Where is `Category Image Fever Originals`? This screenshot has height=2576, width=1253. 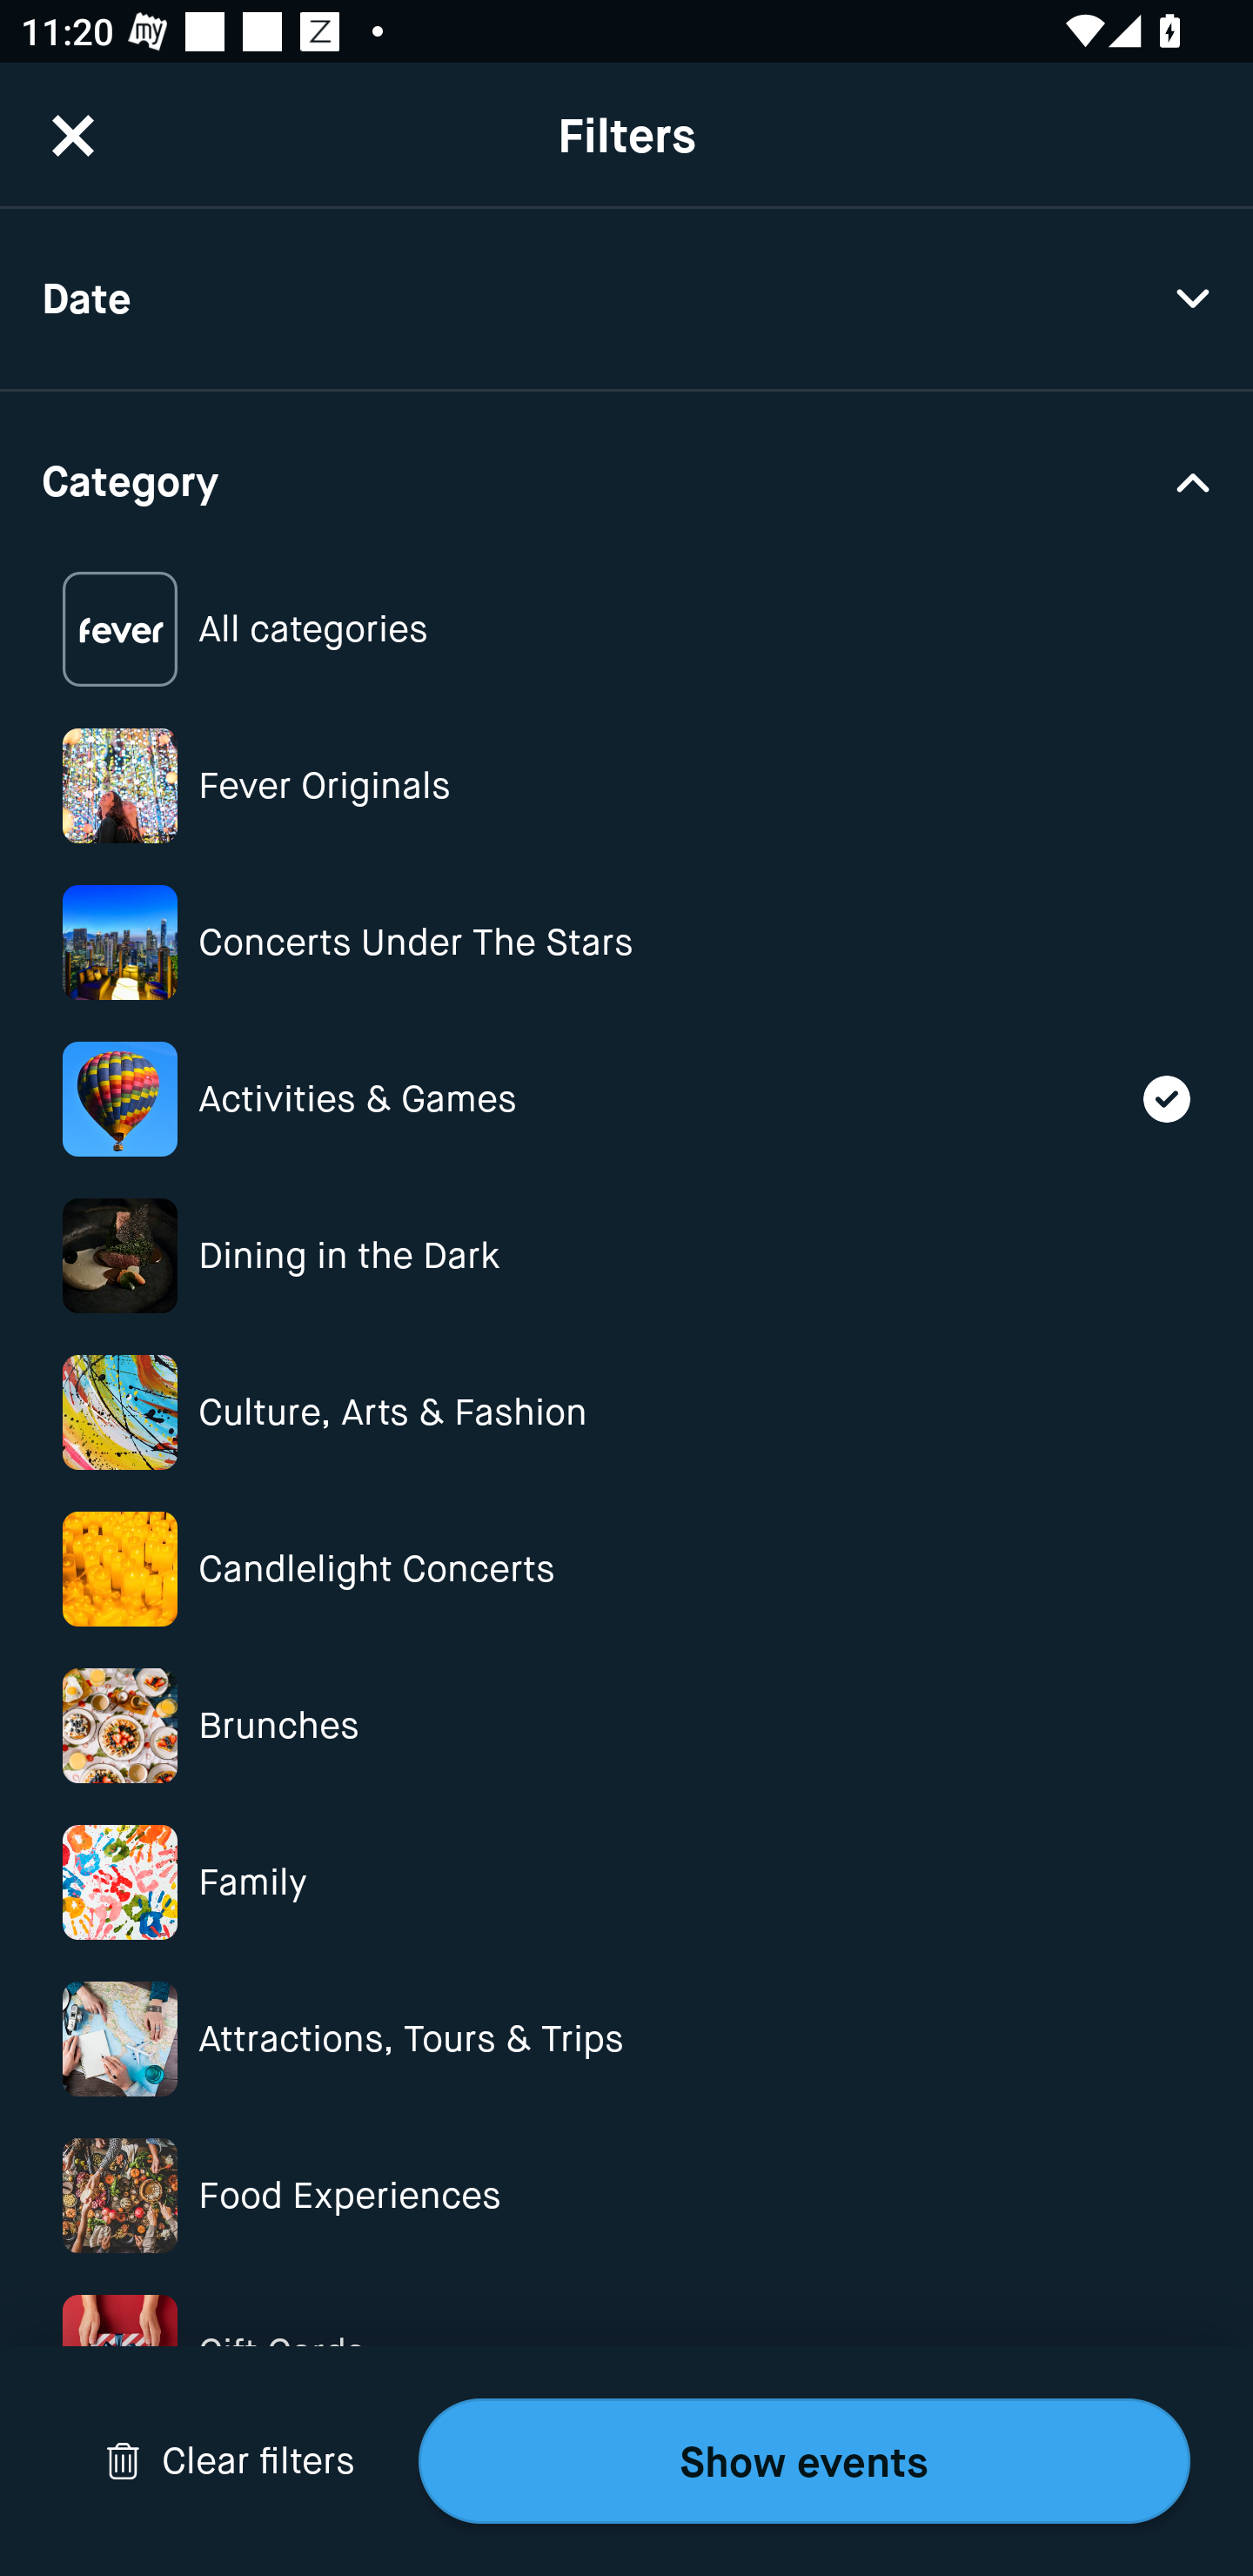
Category Image Fever Originals is located at coordinates (626, 785).